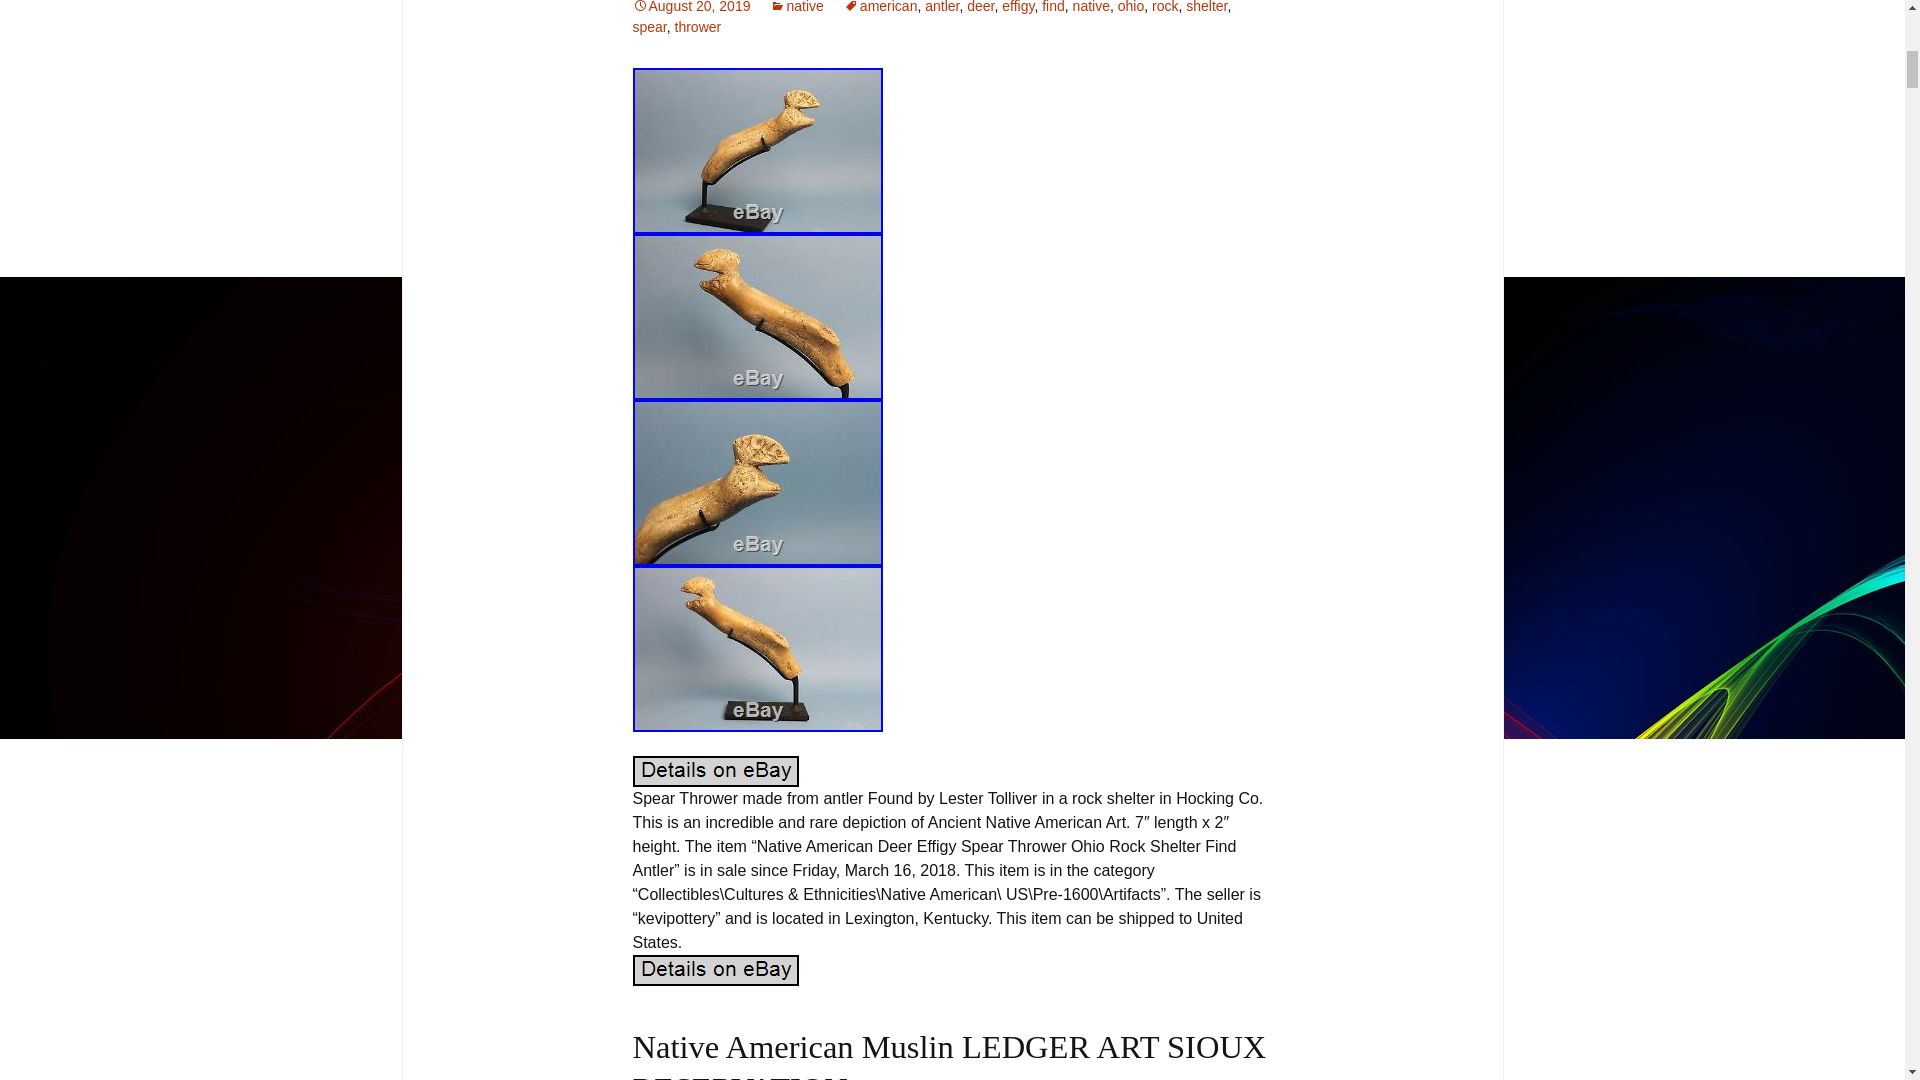  Describe the element at coordinates (948, 1054) in the screenshot. I see `Native American Muslin LEDGER ART SIOUX RESERVATION` at that location.